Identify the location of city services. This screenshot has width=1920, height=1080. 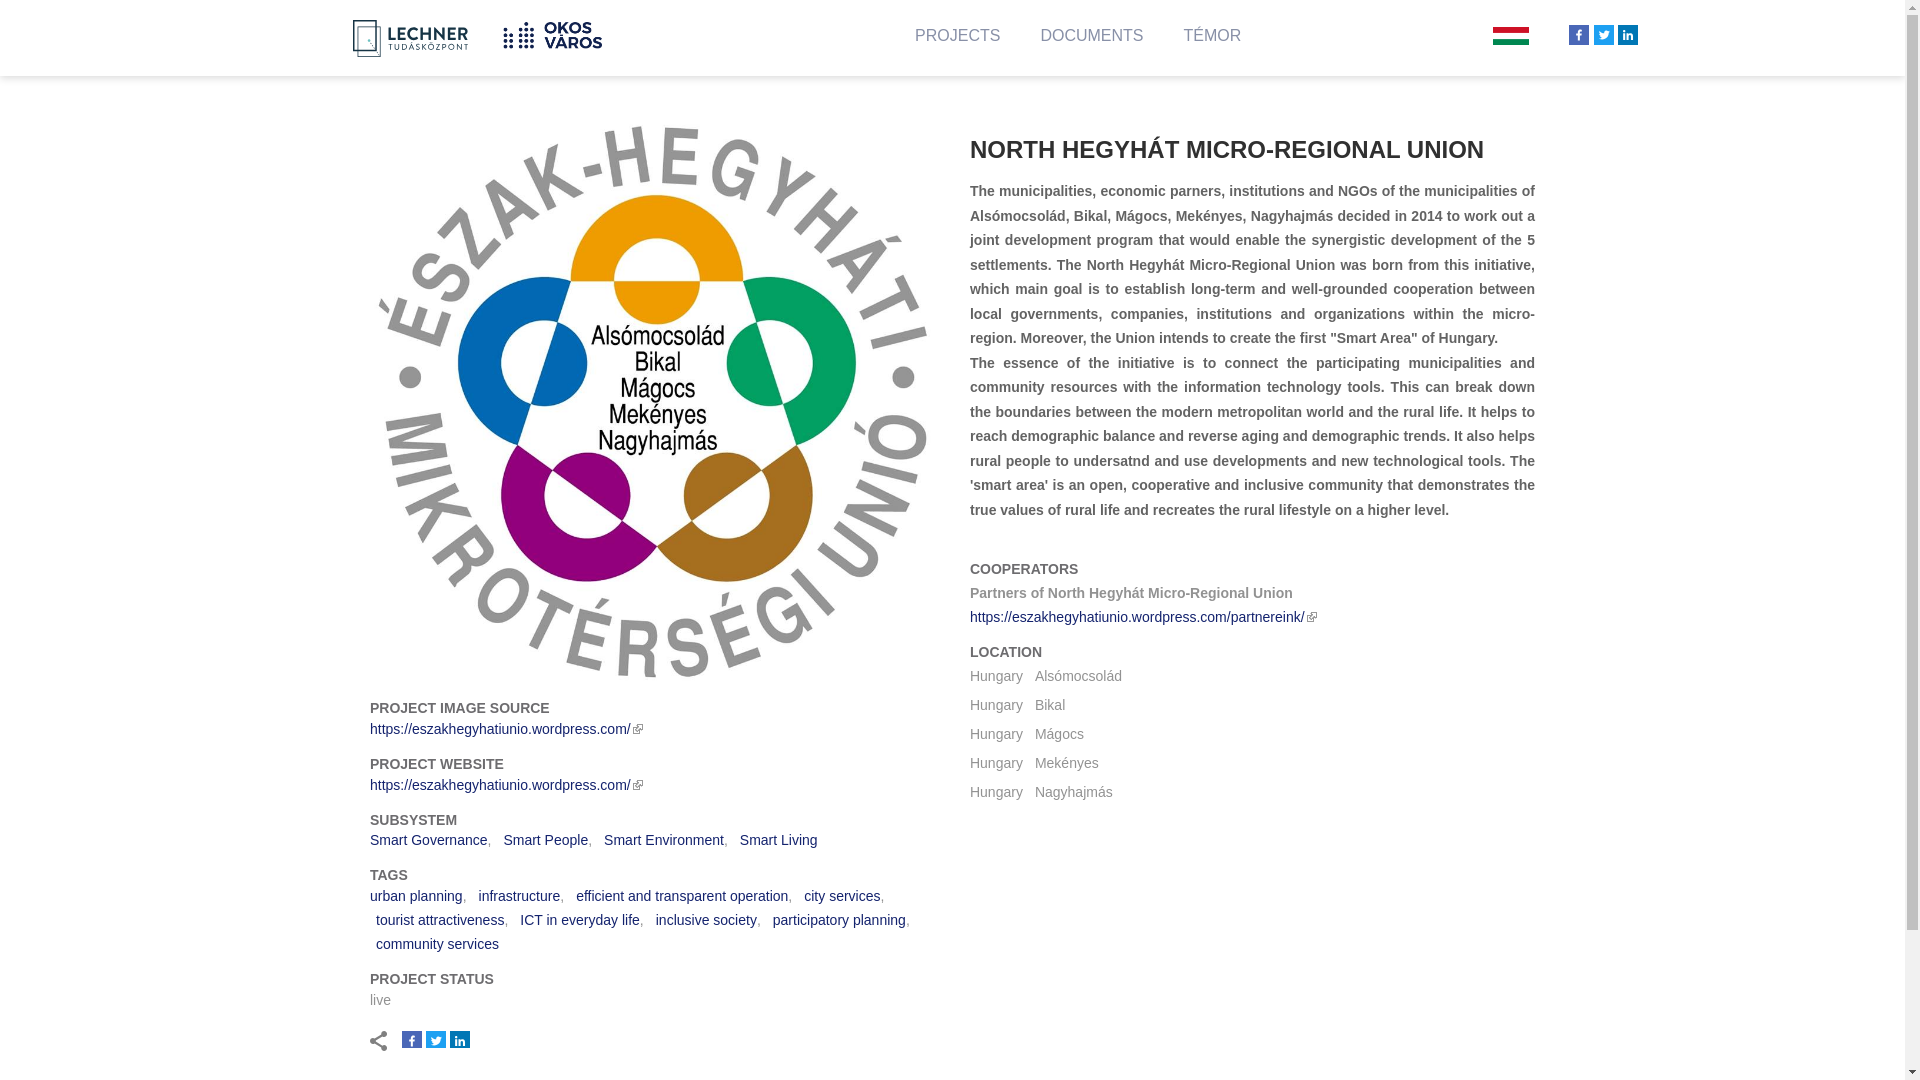
(842, 895).